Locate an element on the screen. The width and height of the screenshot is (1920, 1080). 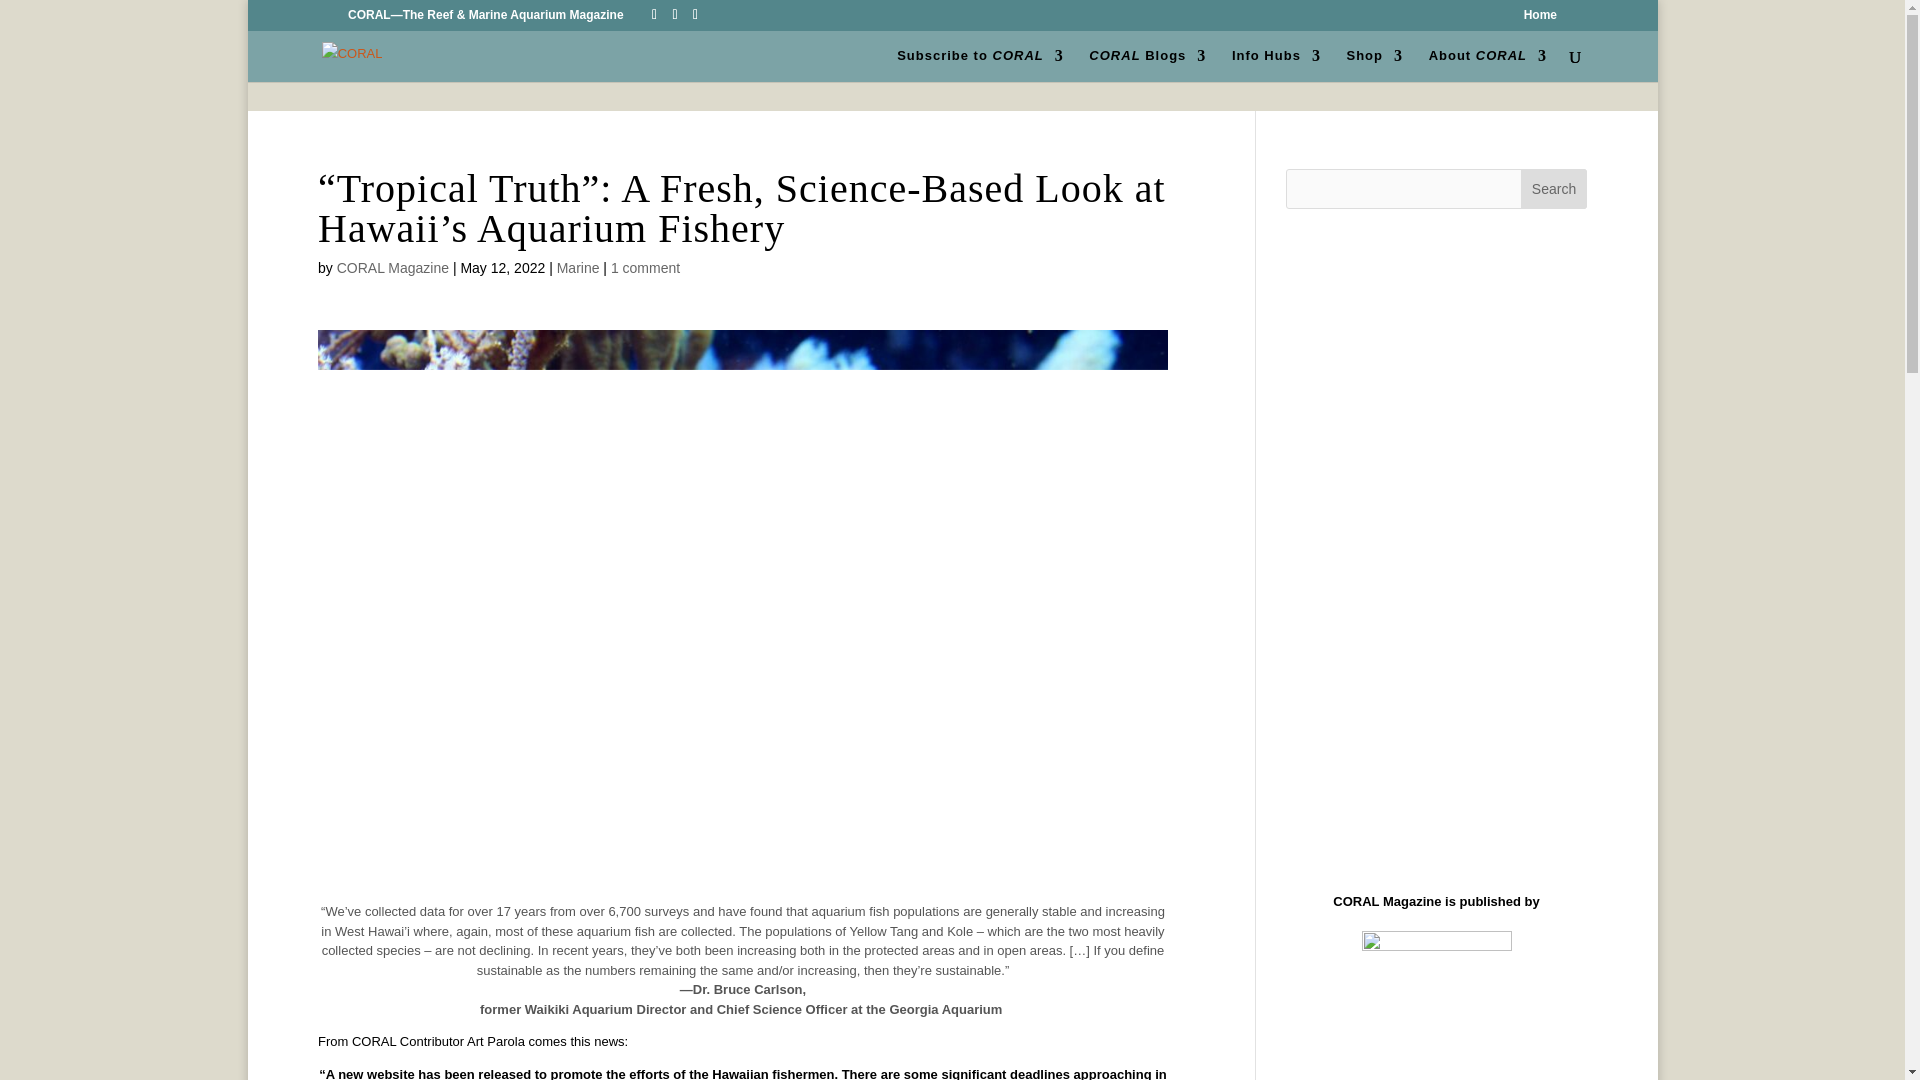
Home is located at coordinates (1540, 19).